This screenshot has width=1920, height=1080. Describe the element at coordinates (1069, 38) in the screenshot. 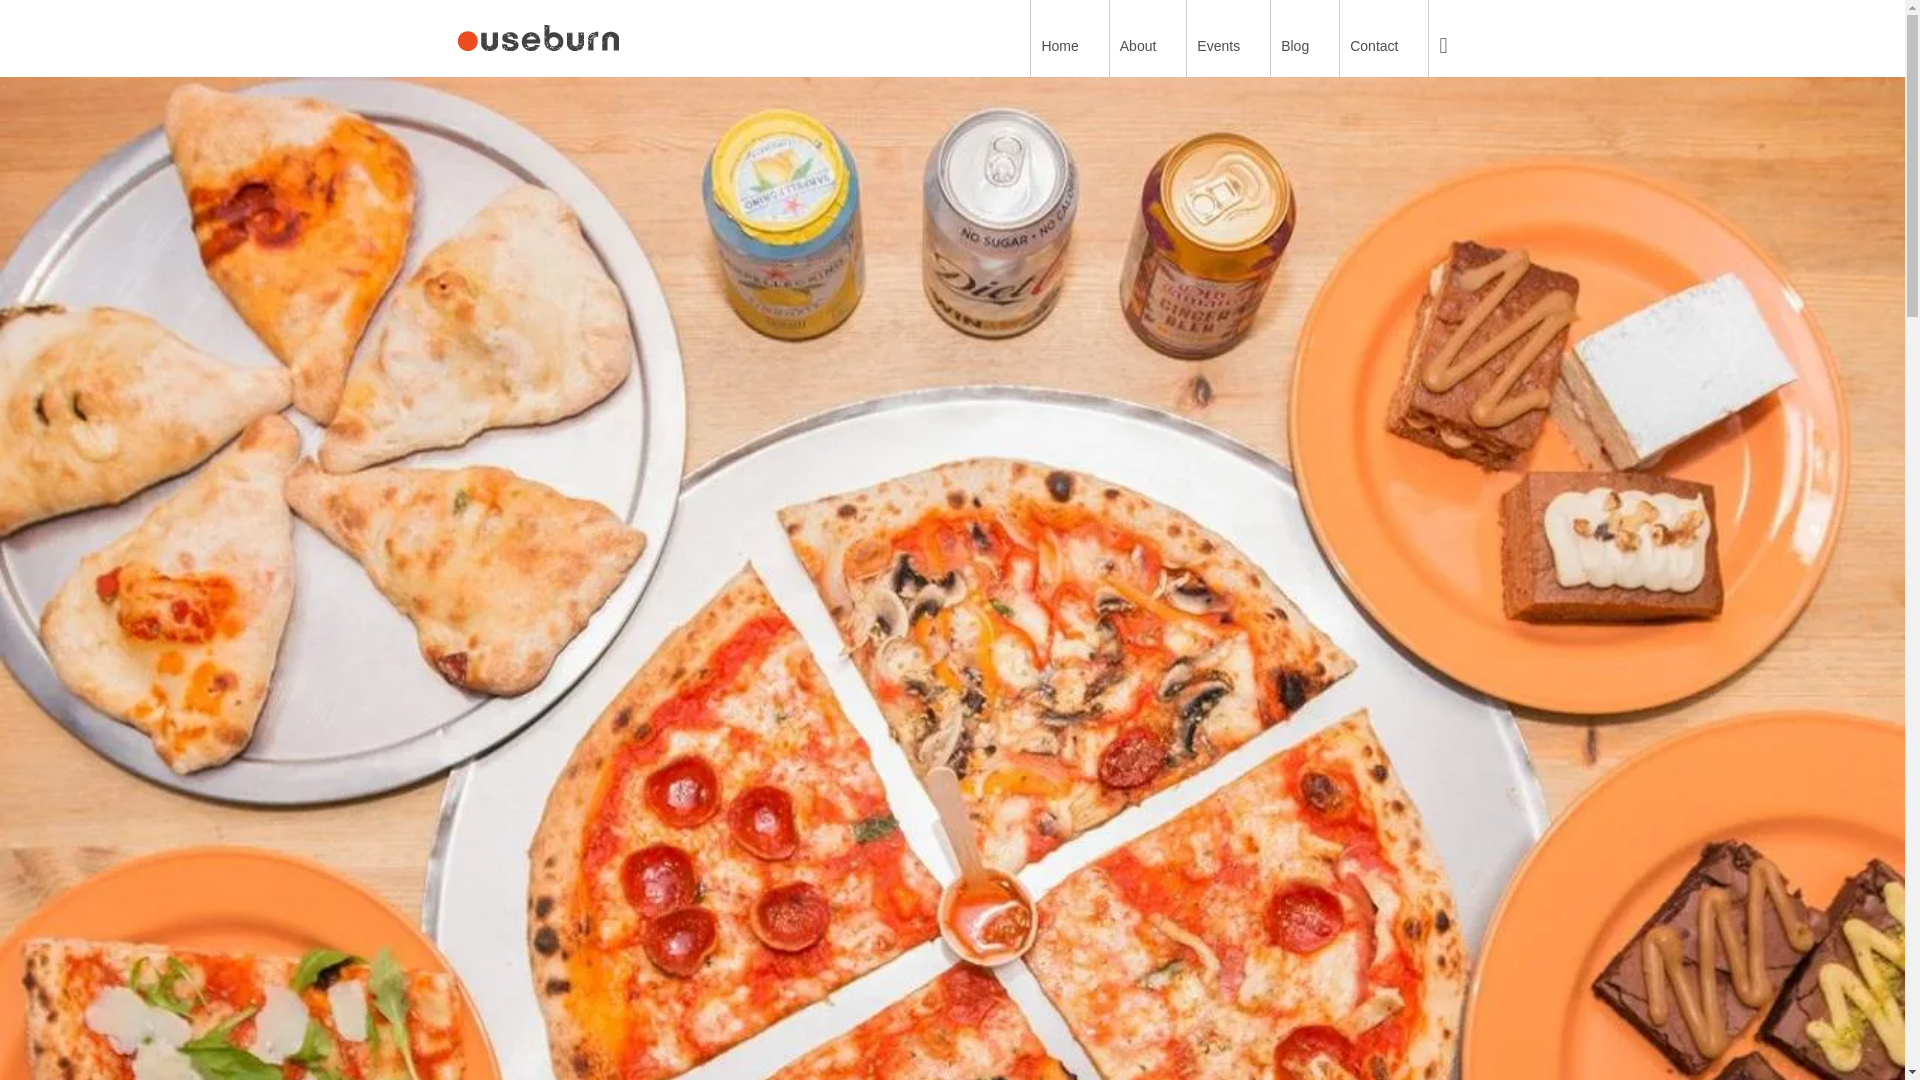

I see `Home` at that location.